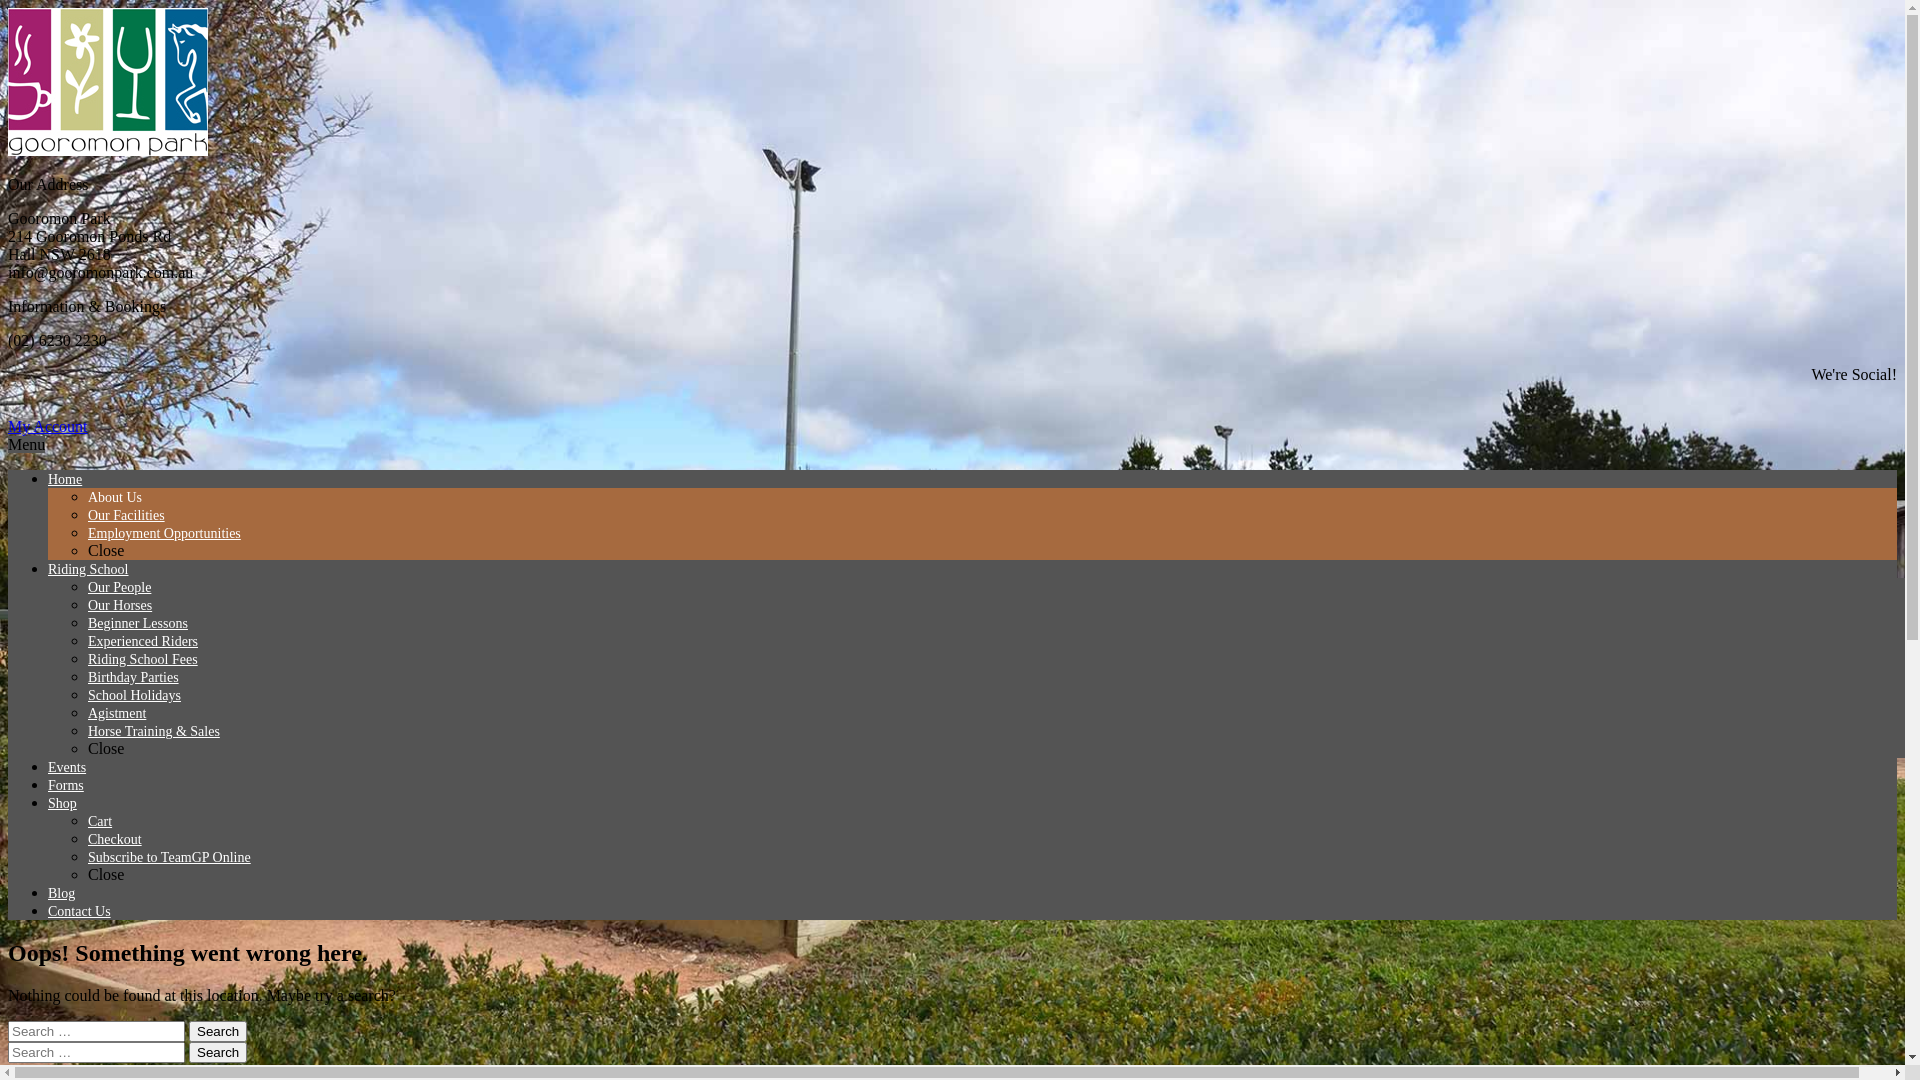  I want to click on Checkout, so click(115, 840).